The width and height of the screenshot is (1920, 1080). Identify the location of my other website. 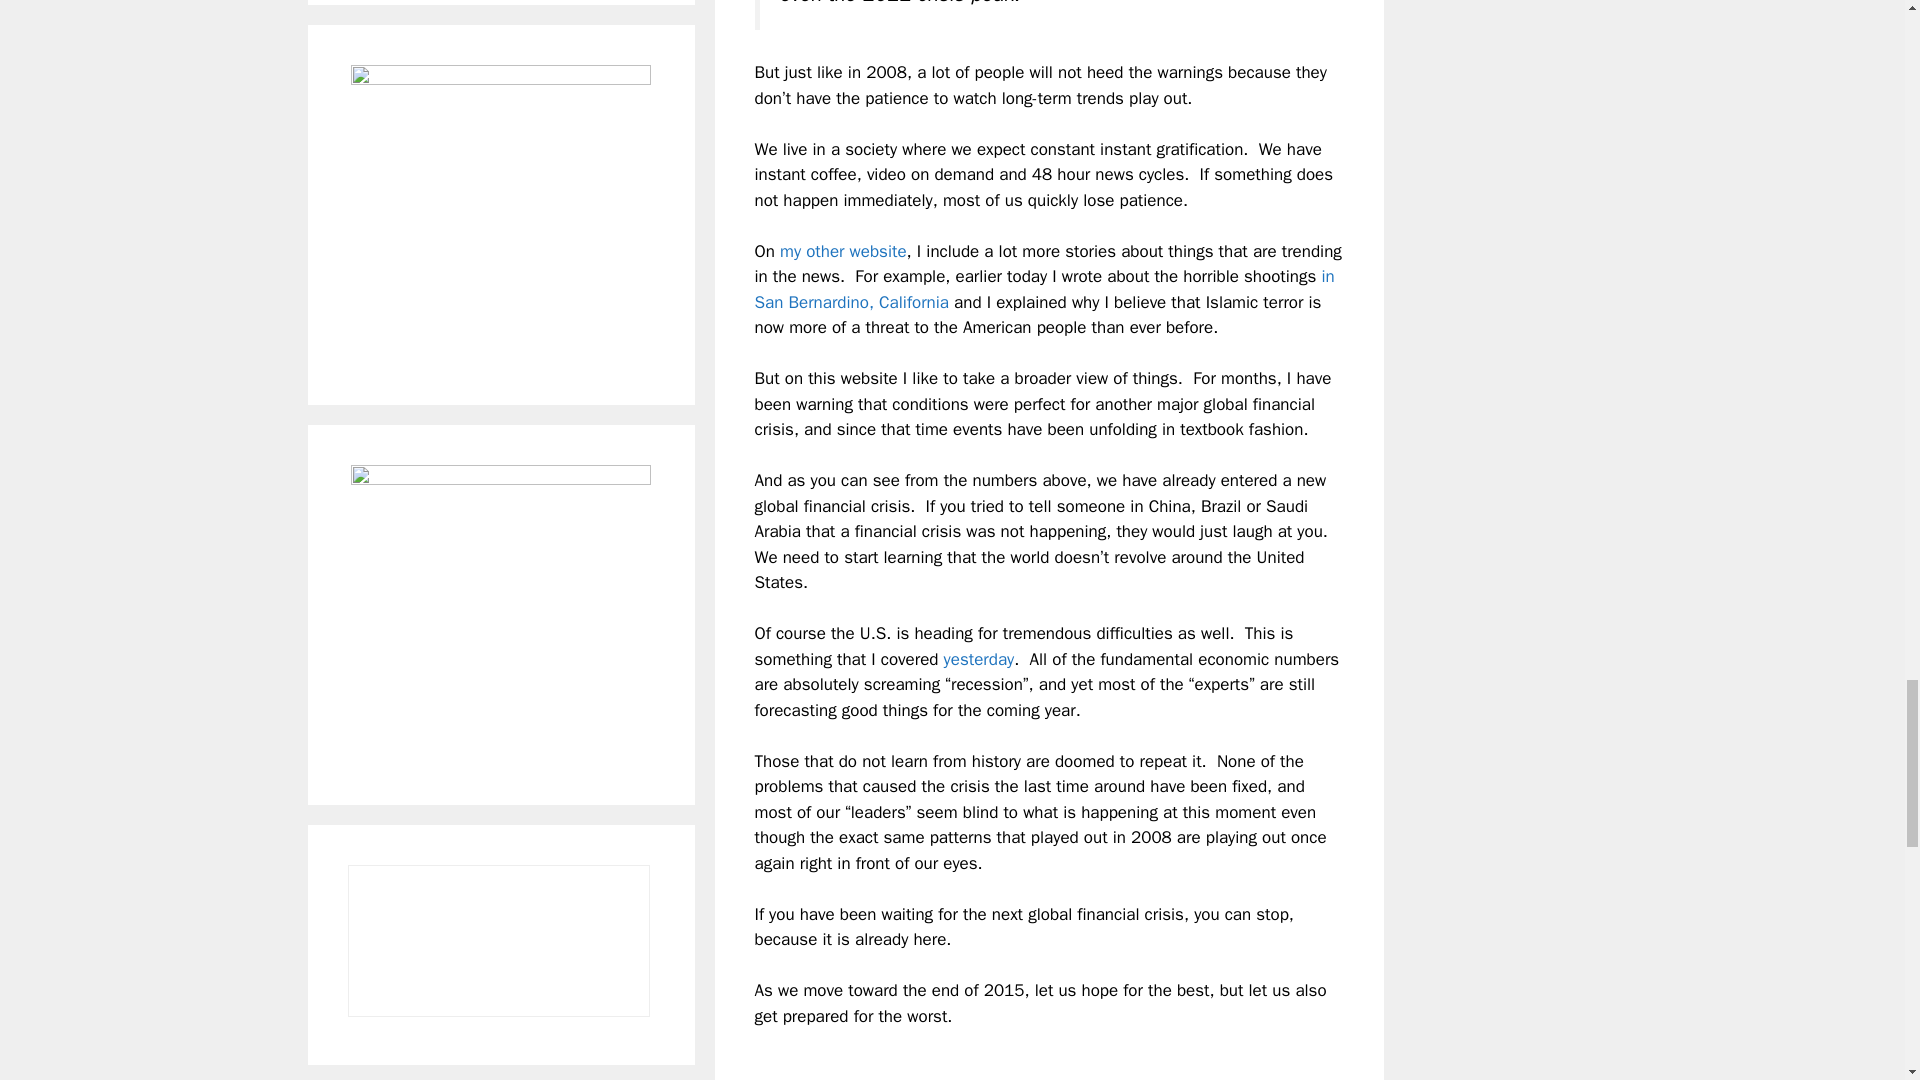
(842, 251).